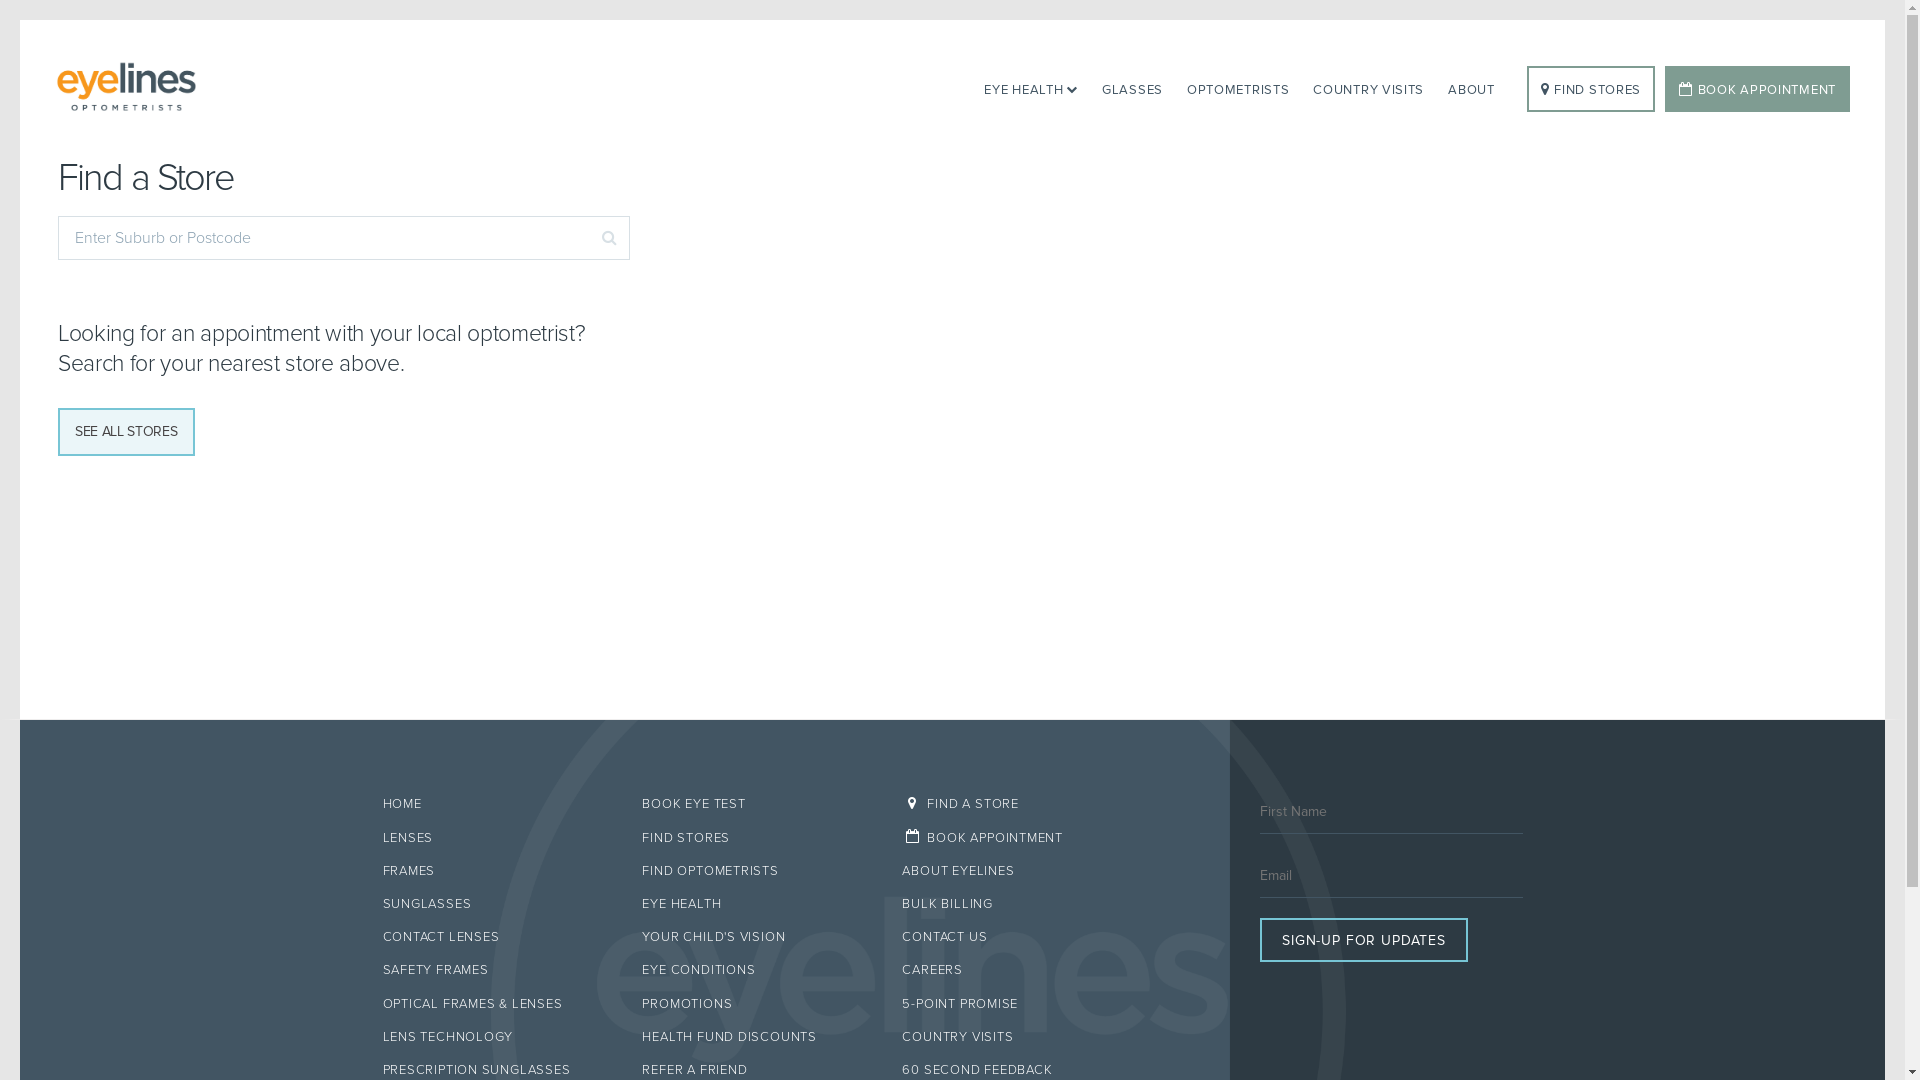 This screenshot has width=1920, height=1080. What do you see at coordinates (757, 1037) in the screenshot?
I see `HEALTH FUND DISCOUNTS` at bounding box center [757, 1037].